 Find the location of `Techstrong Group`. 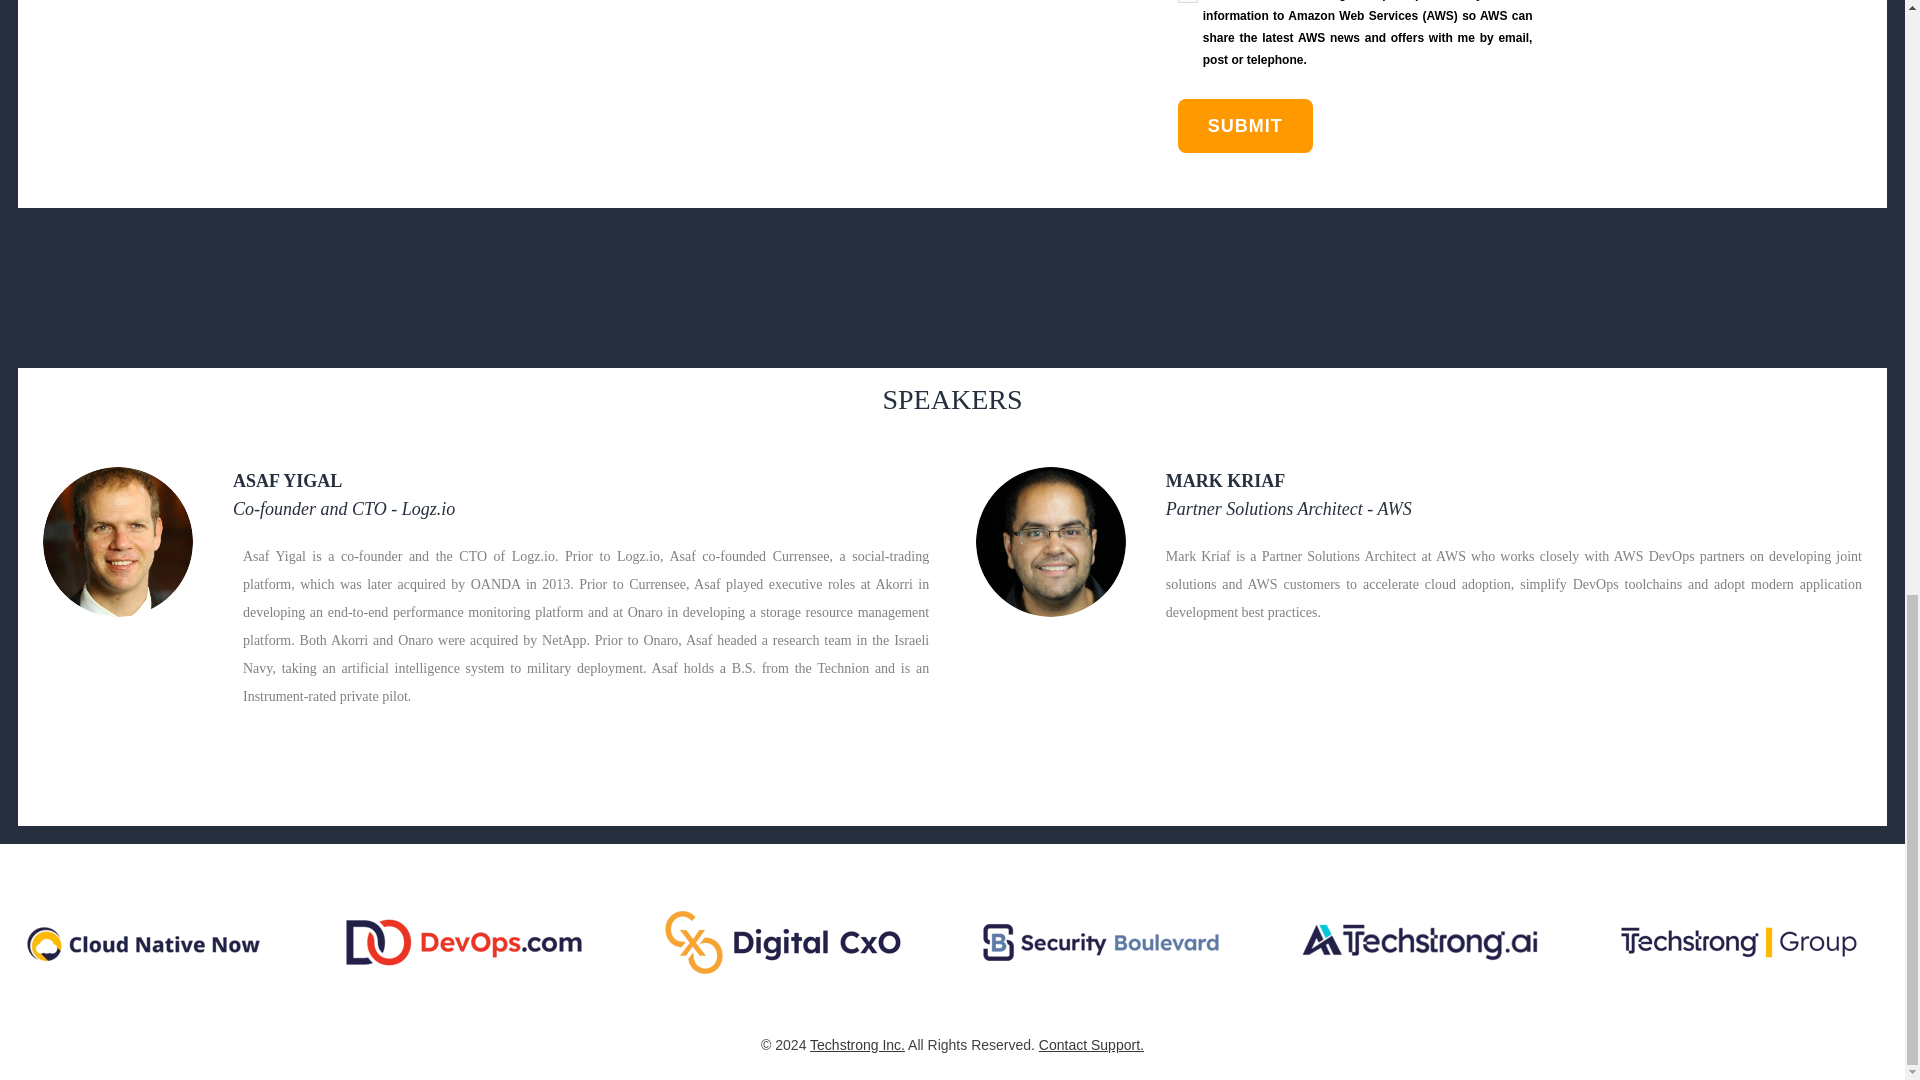

Techstrong Group is located at coordinates (1739, 942).